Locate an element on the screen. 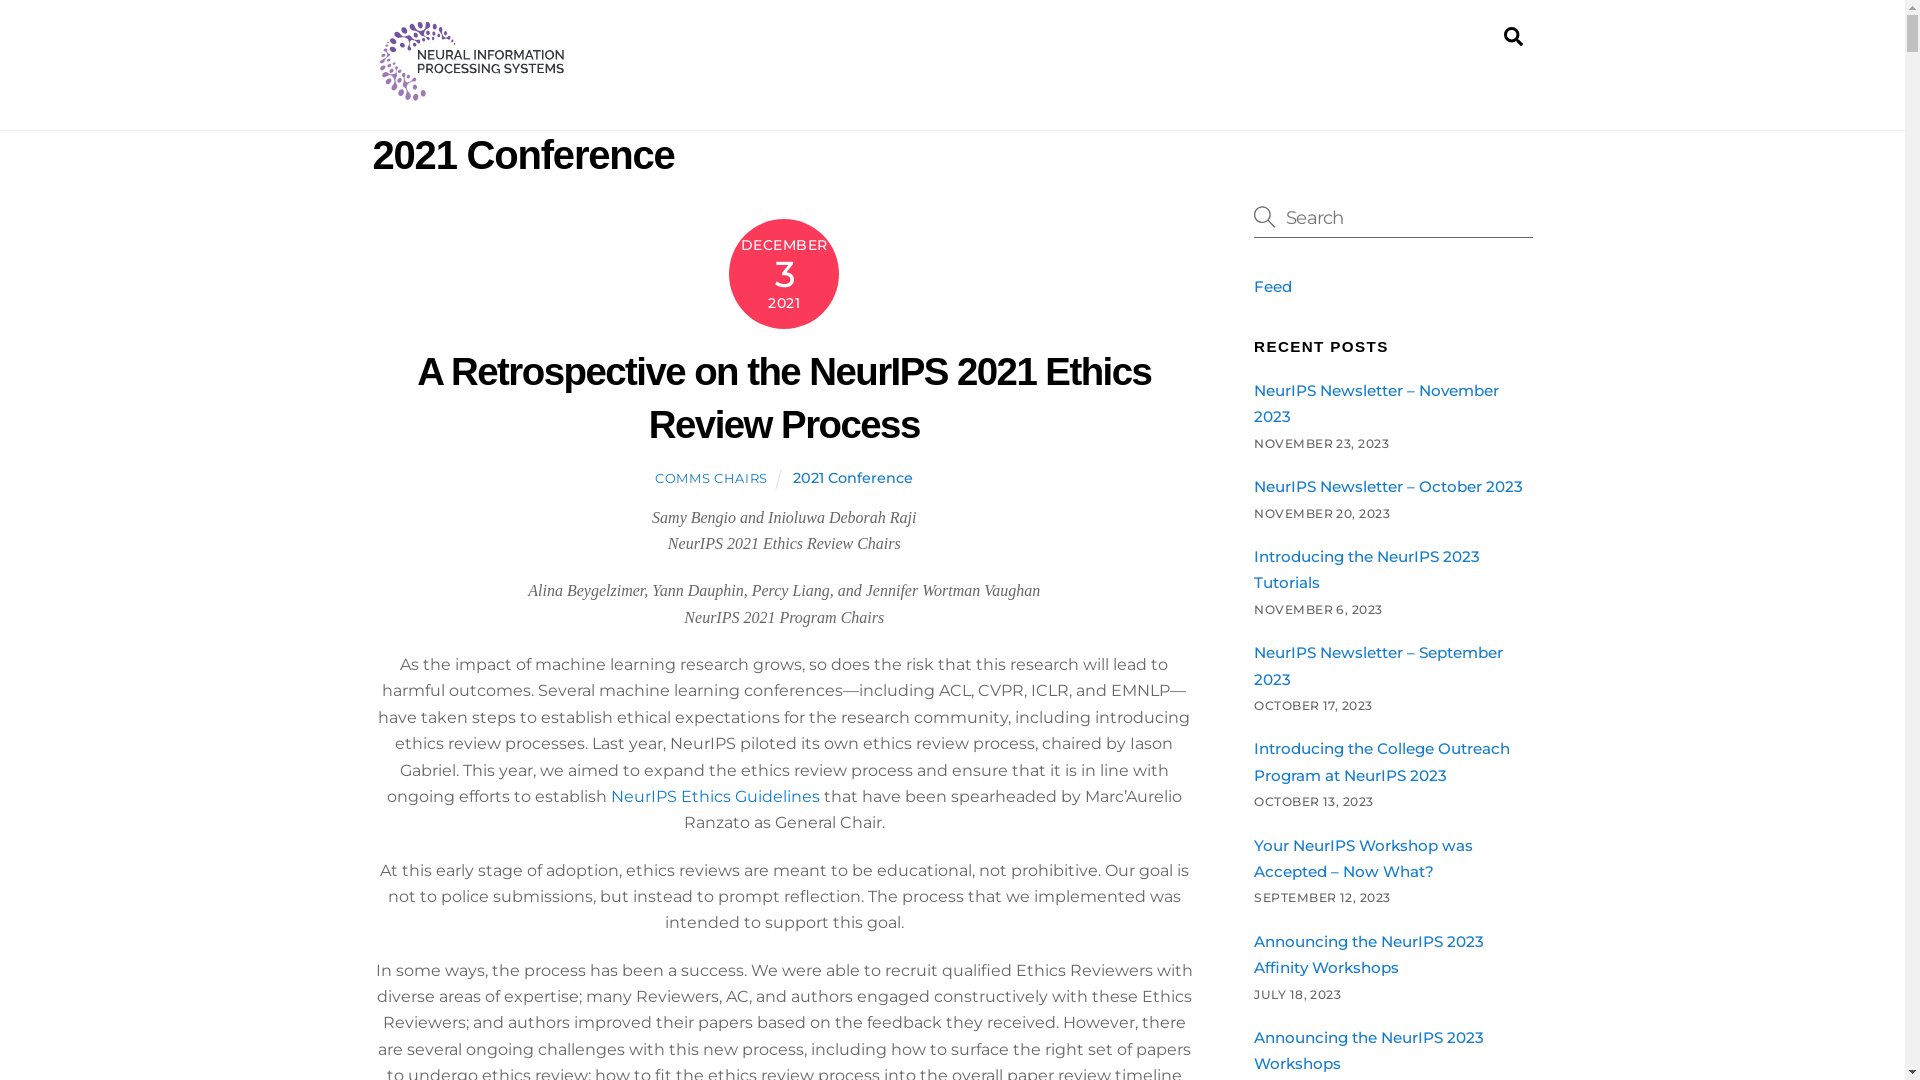 The image size is (1920, 1080). Announcing the NeurIPS 2023 Affinity Workshops is located at coordinates (1369, 954).